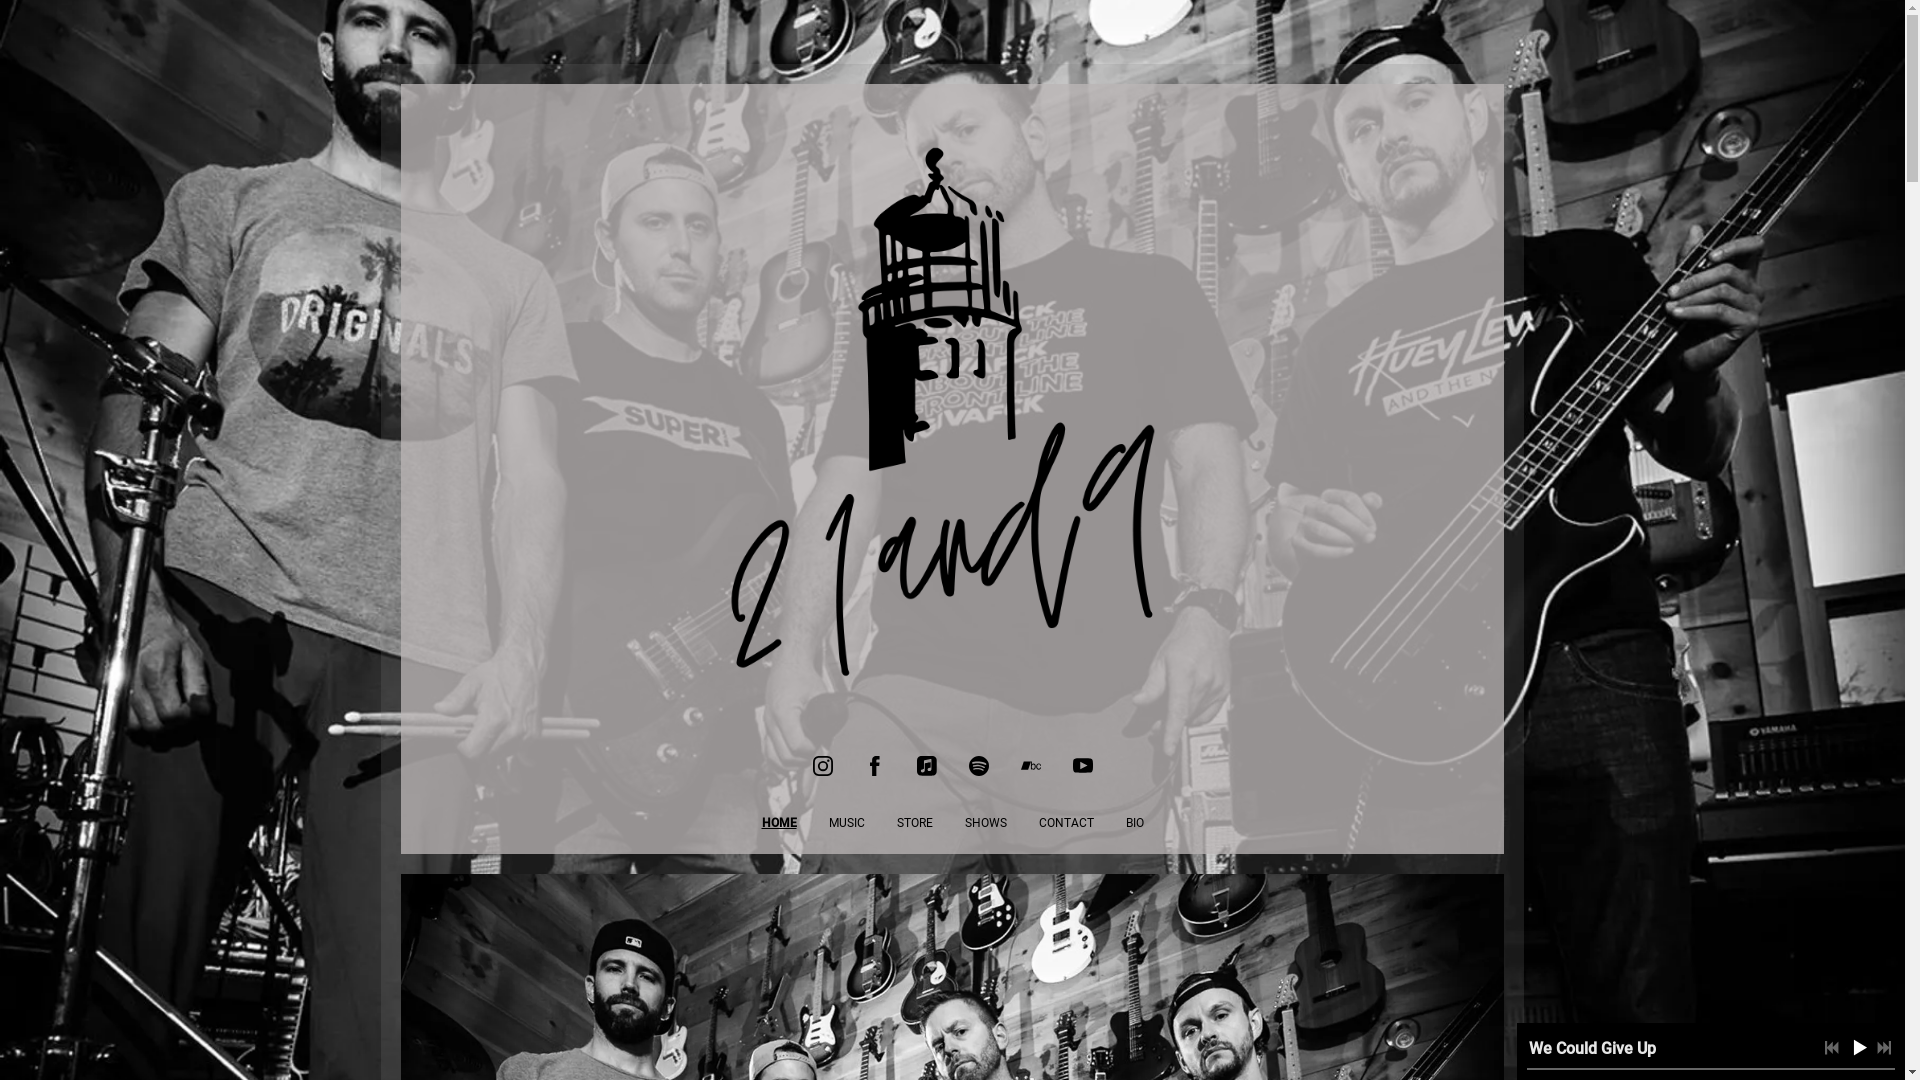 The width and height of the screenshot is (1920, 1080). I want to click on Play, so click(1859, 1047).